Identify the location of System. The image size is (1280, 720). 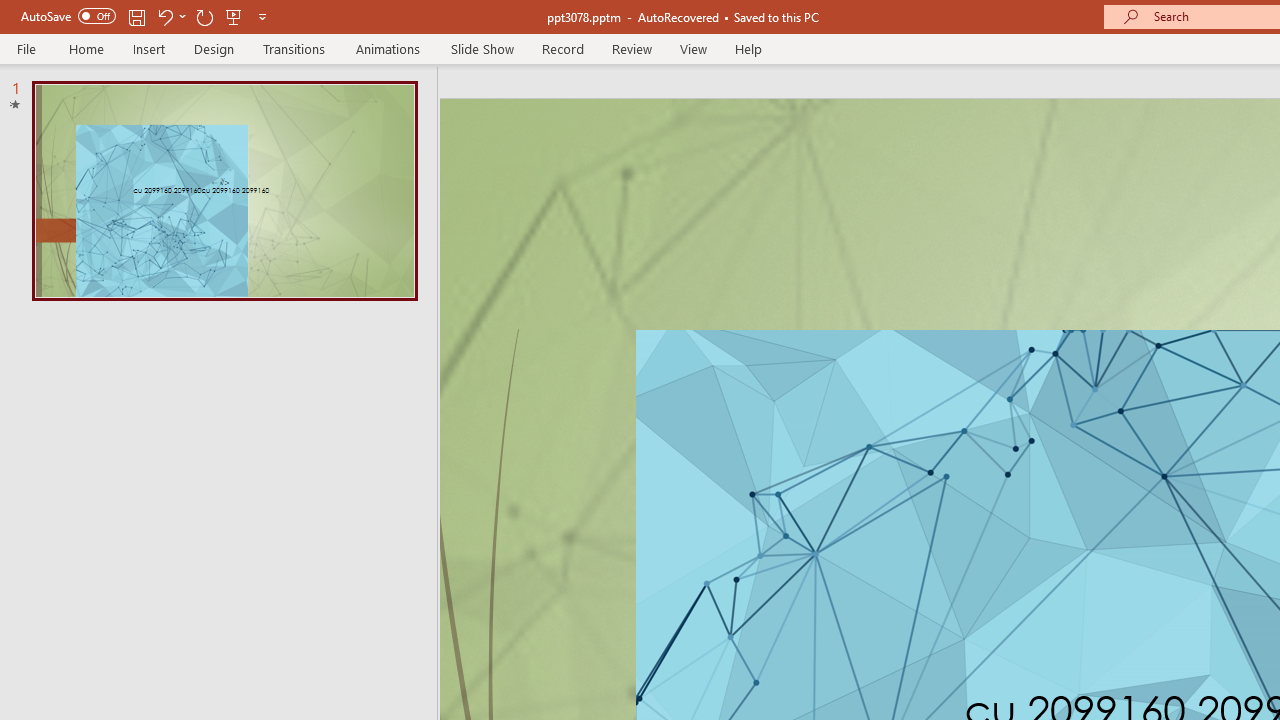
(10, 11).